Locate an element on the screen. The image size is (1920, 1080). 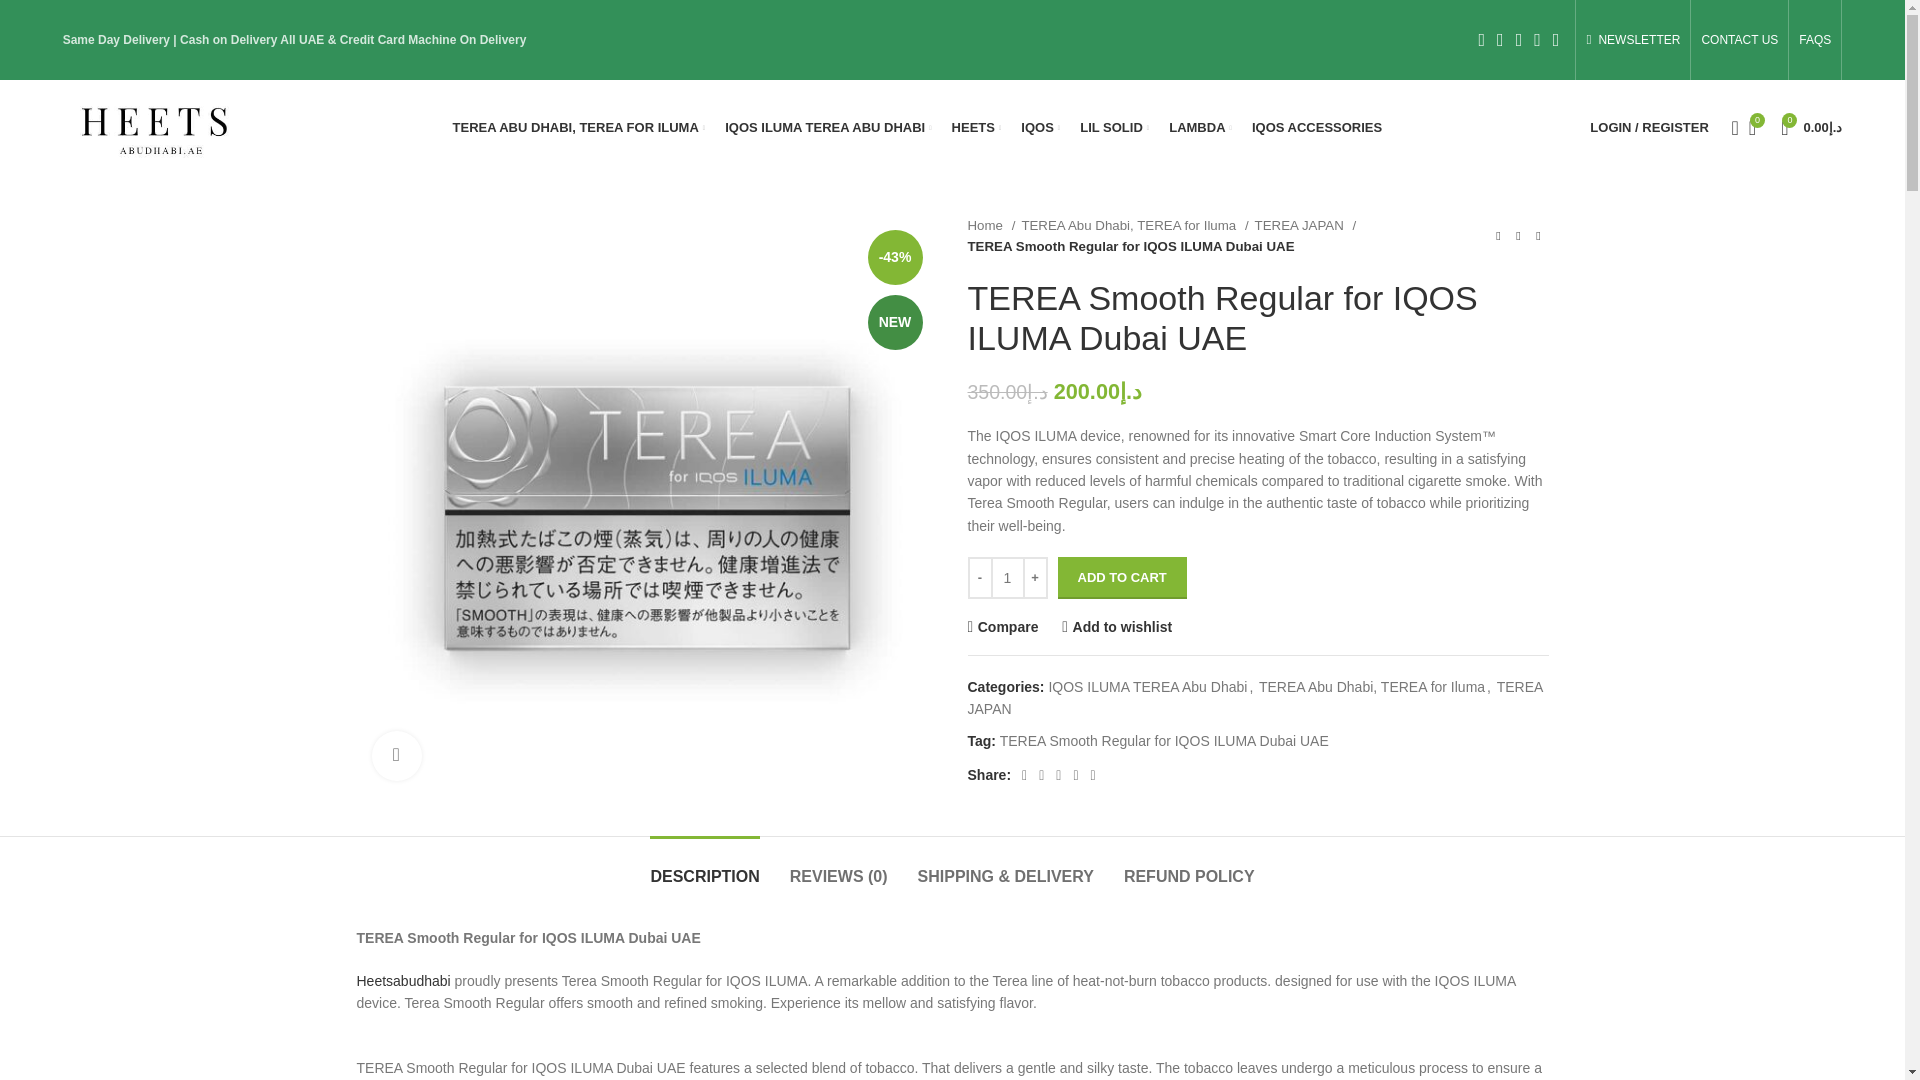
IQOS is located at coordinates (1040, 128).